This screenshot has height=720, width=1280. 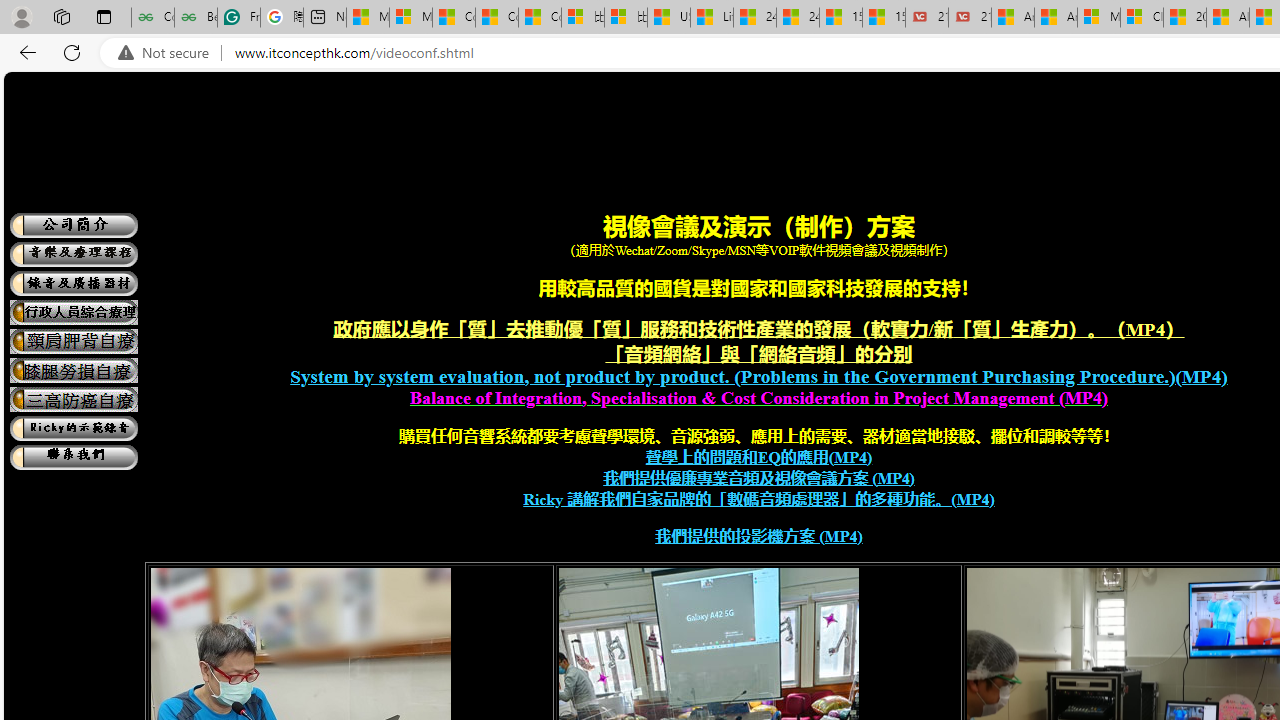 I want to click on Not secure, so click(x=168, y=53).